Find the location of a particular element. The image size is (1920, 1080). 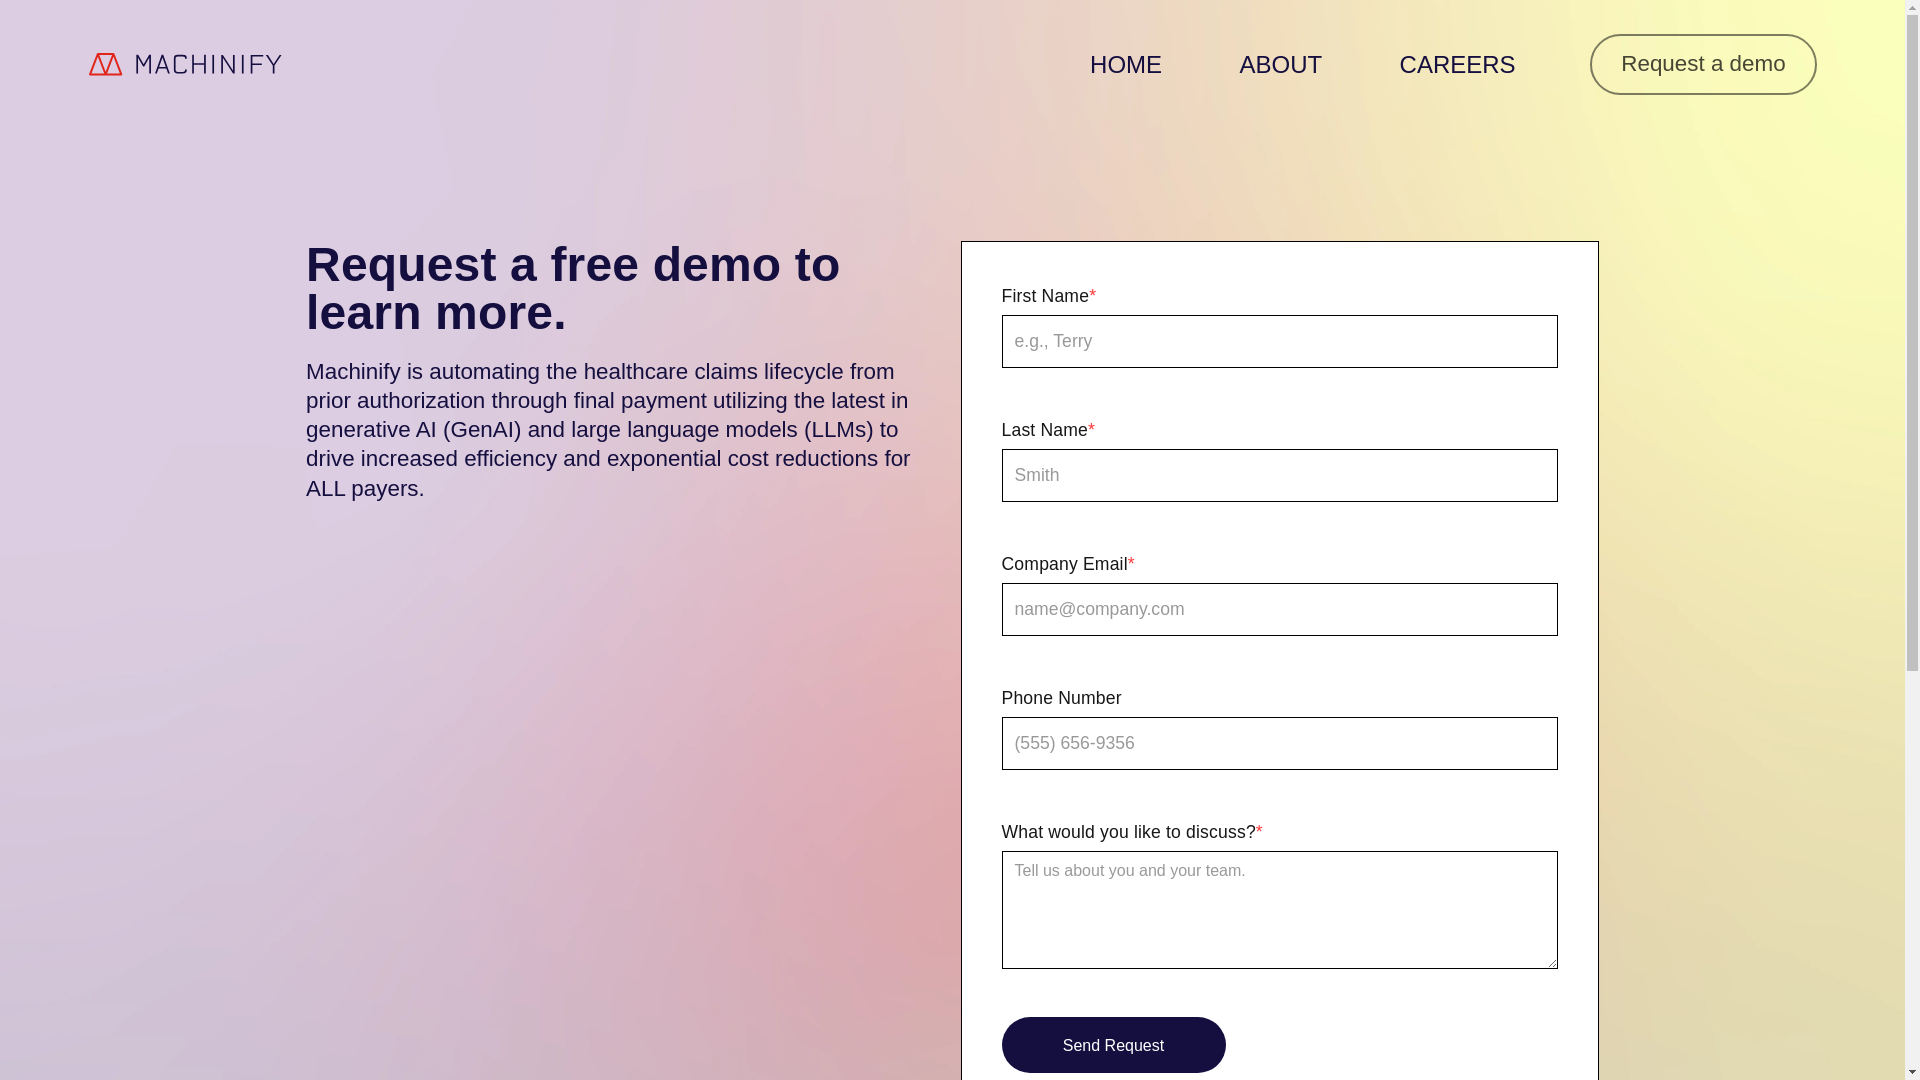

Request a demo is located at coordinates (1702, 63).